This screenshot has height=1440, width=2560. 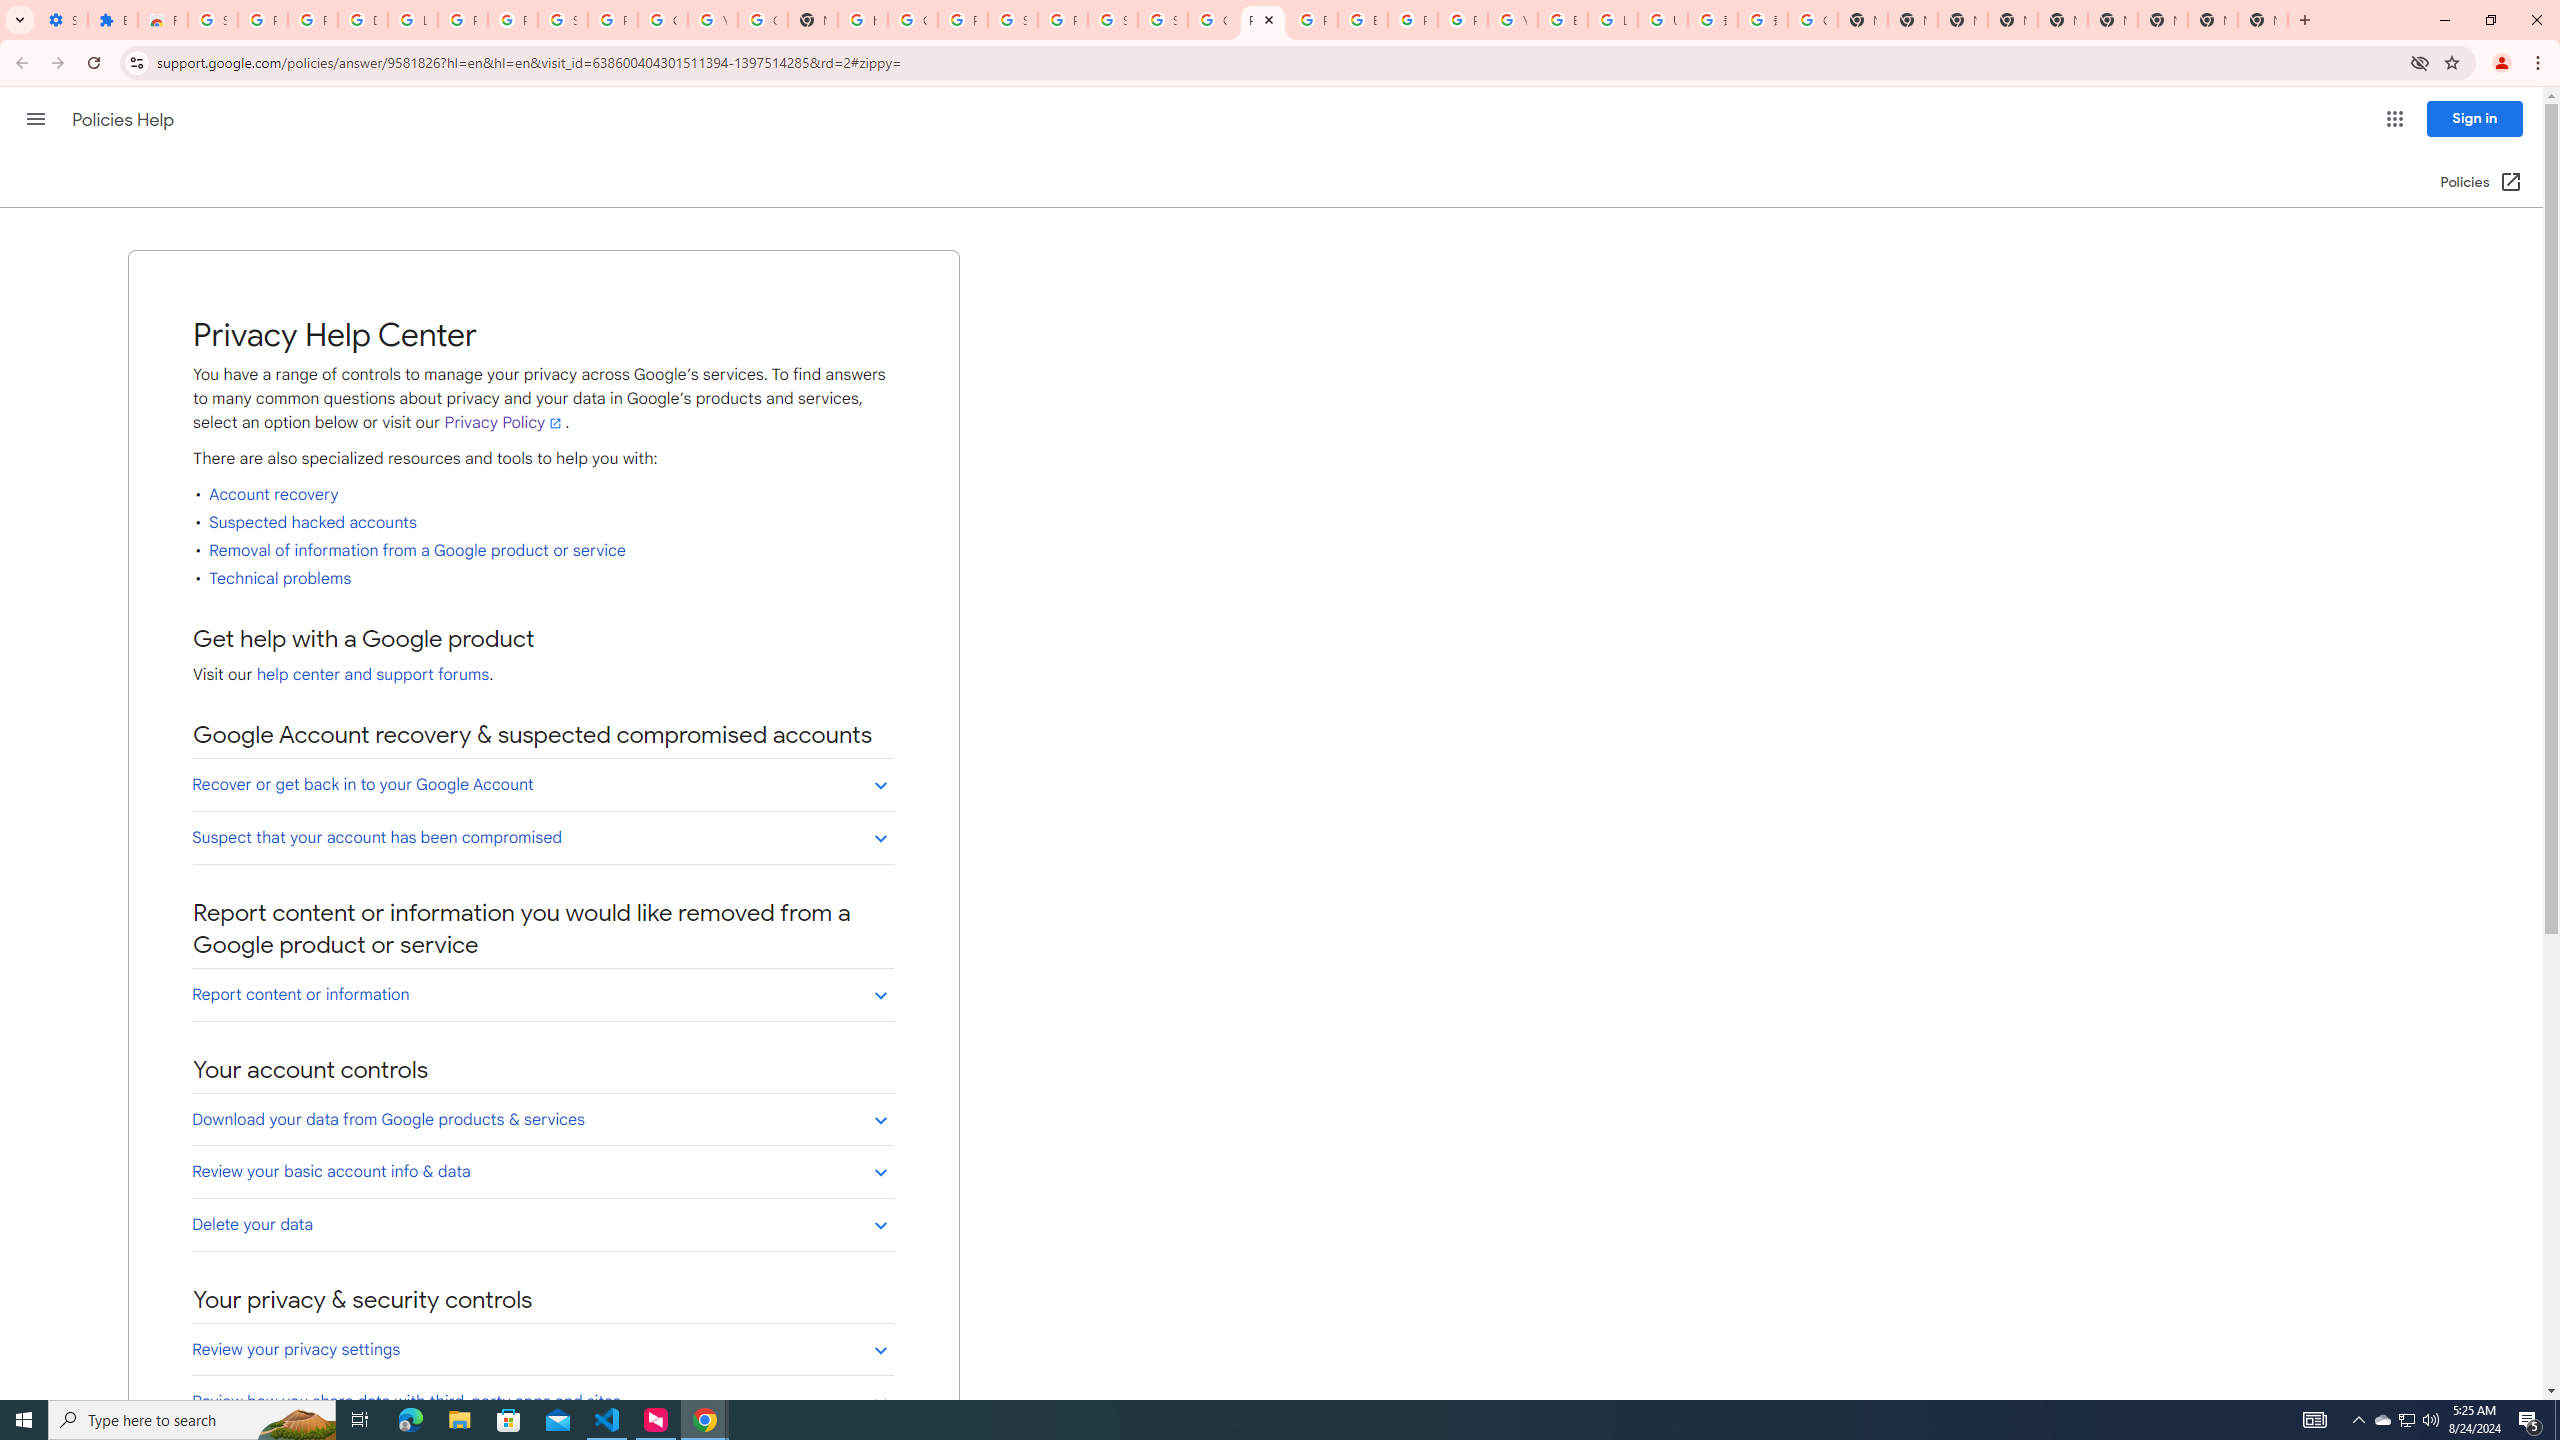 I want to click on Review how you share data with third-party apps and sites, so click(x=542, y=1402).